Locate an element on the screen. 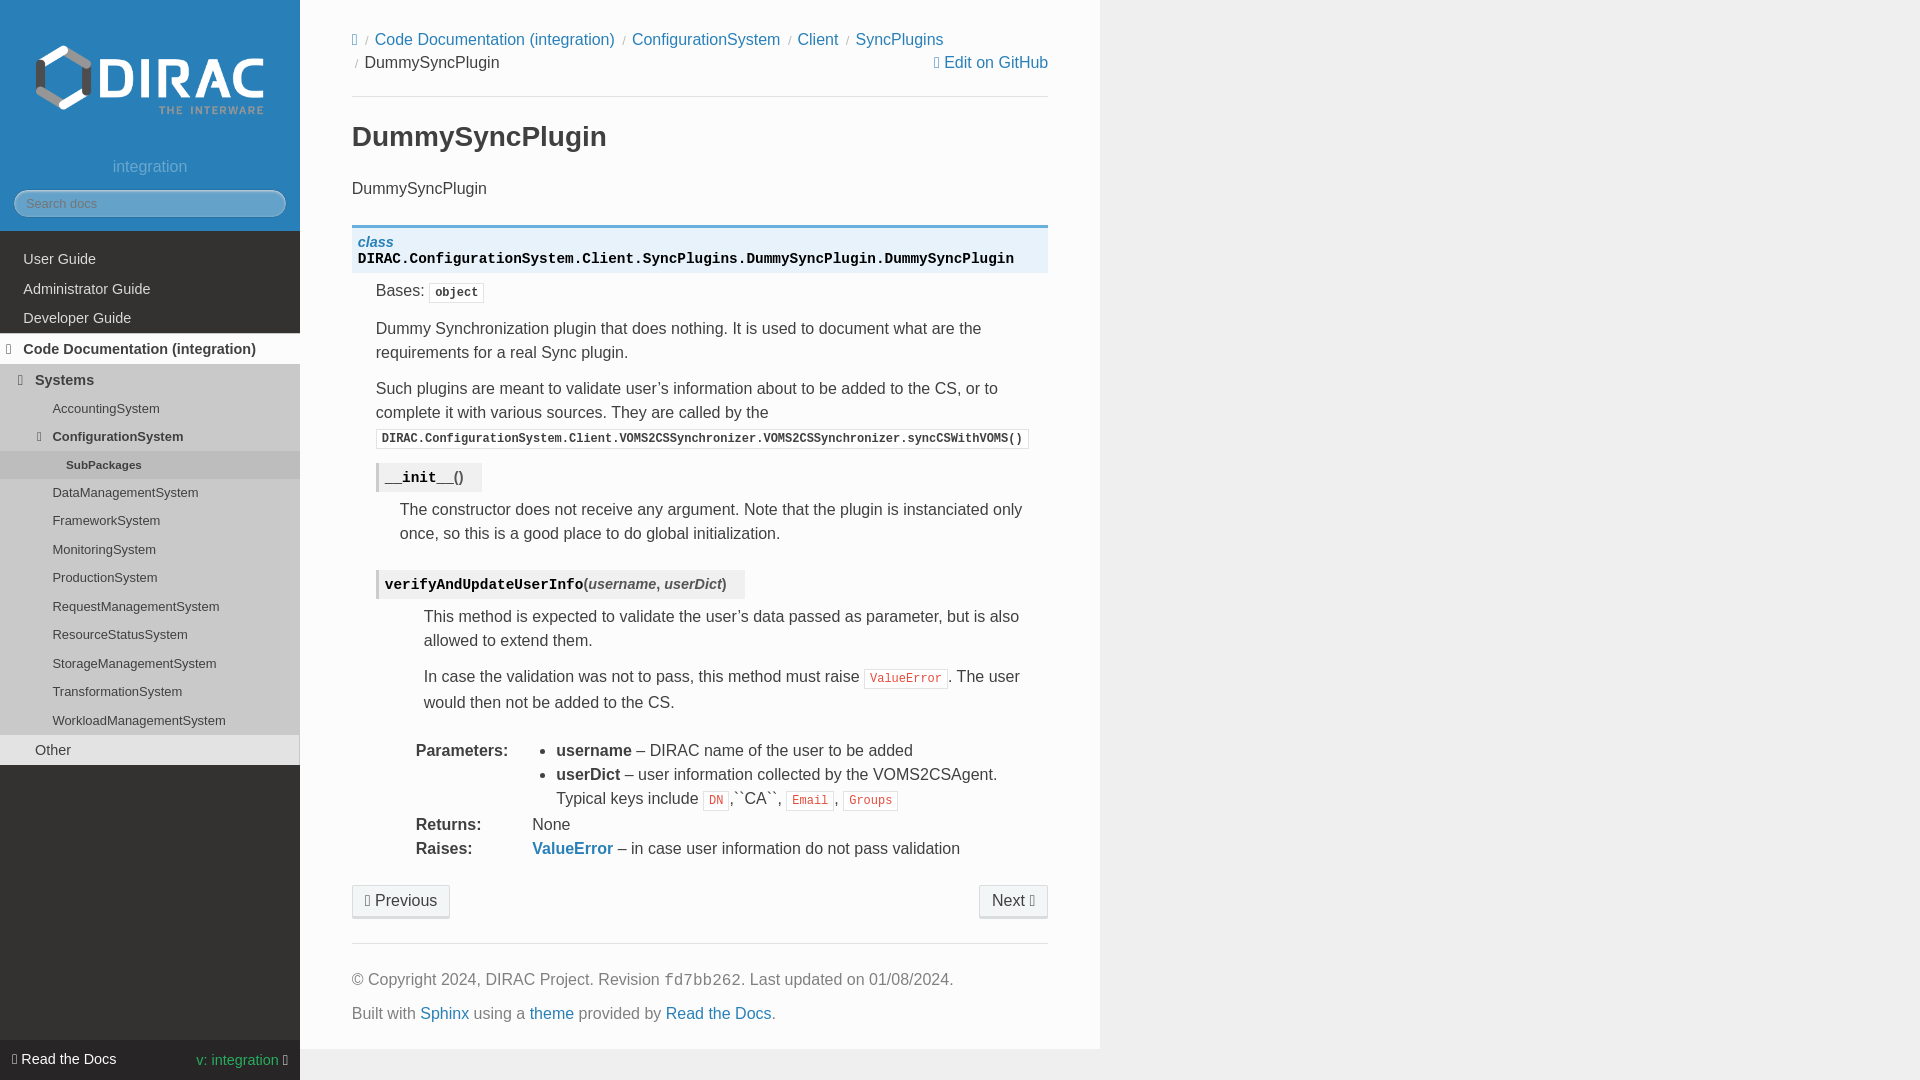  ConfigurationSystem is located at coordinates (706, 39).